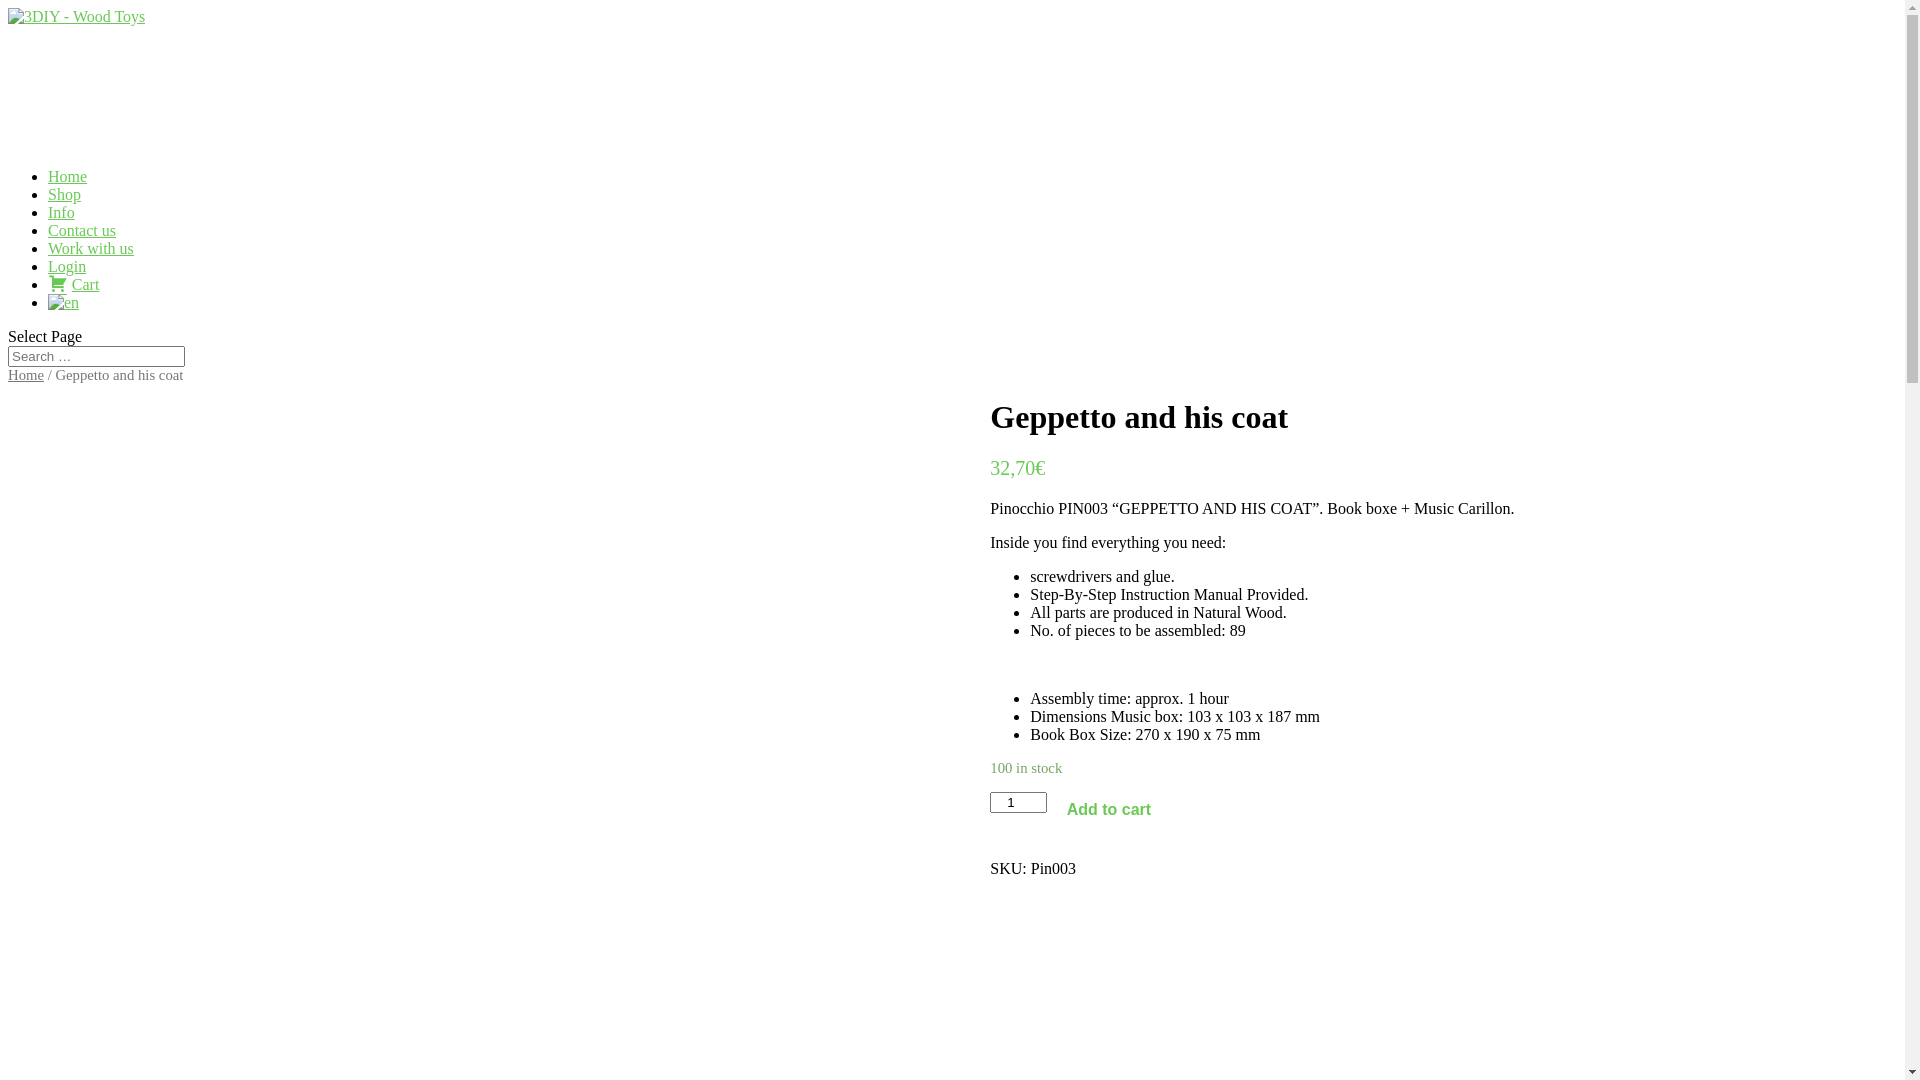 This screenshot has width=1920, height=1080. I want to click on Home, so click(68, 190).